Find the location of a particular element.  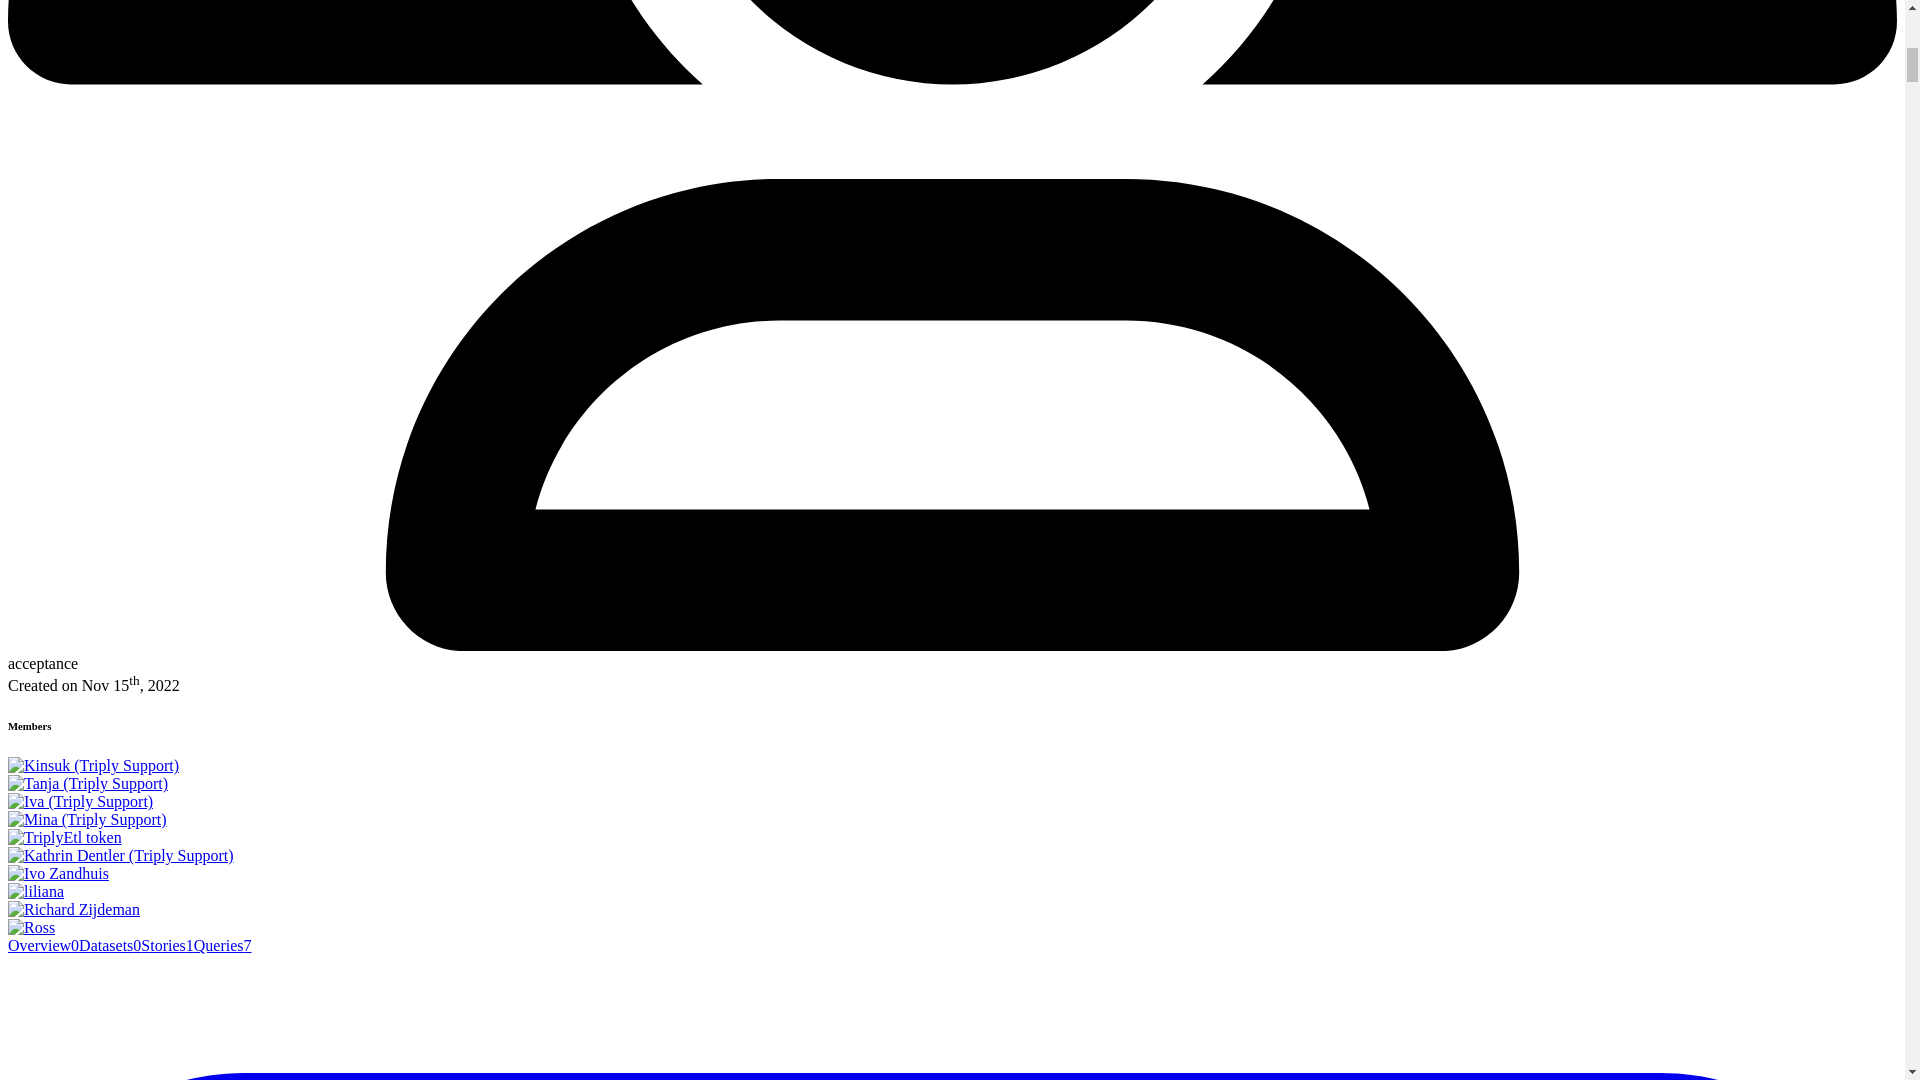

TriplyEtl token is located at coordinates (64, 838).